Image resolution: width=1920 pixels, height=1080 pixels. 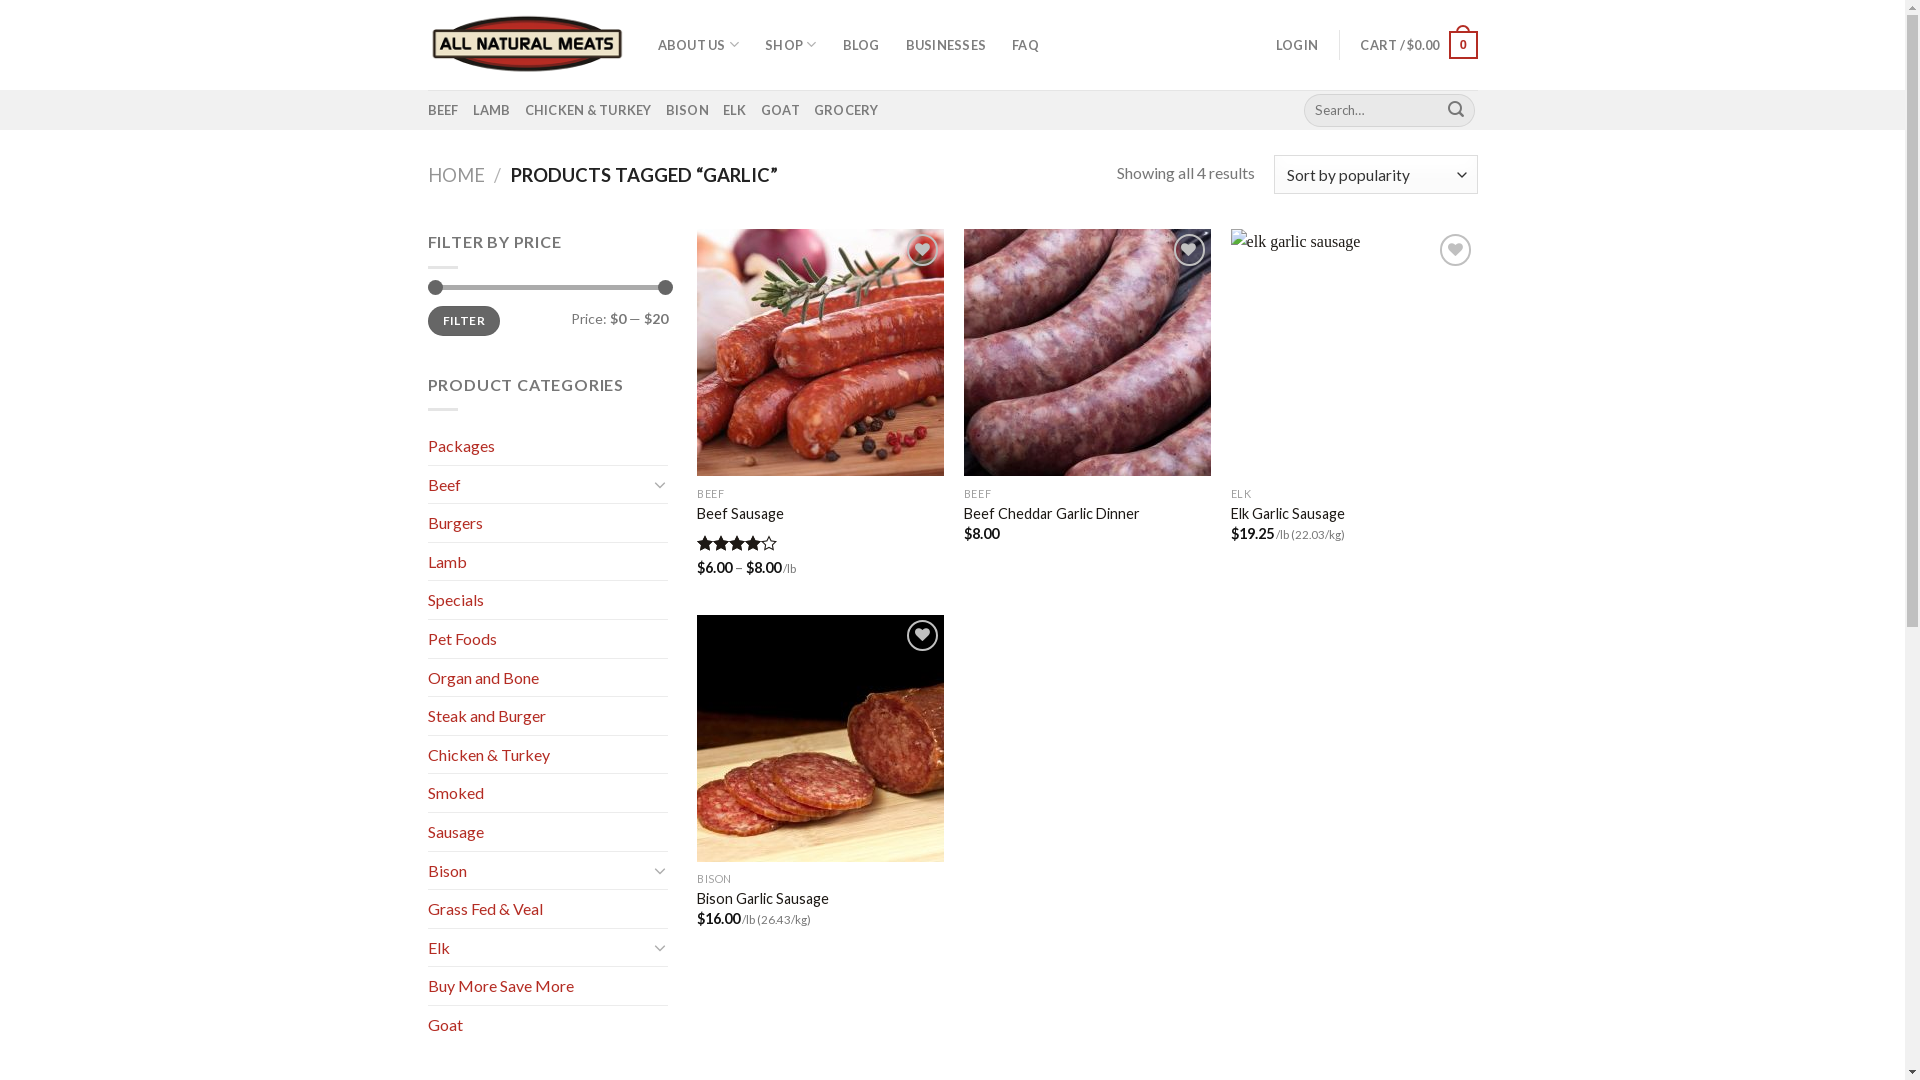 I want to click on BISON, so click(x=688, y=110).